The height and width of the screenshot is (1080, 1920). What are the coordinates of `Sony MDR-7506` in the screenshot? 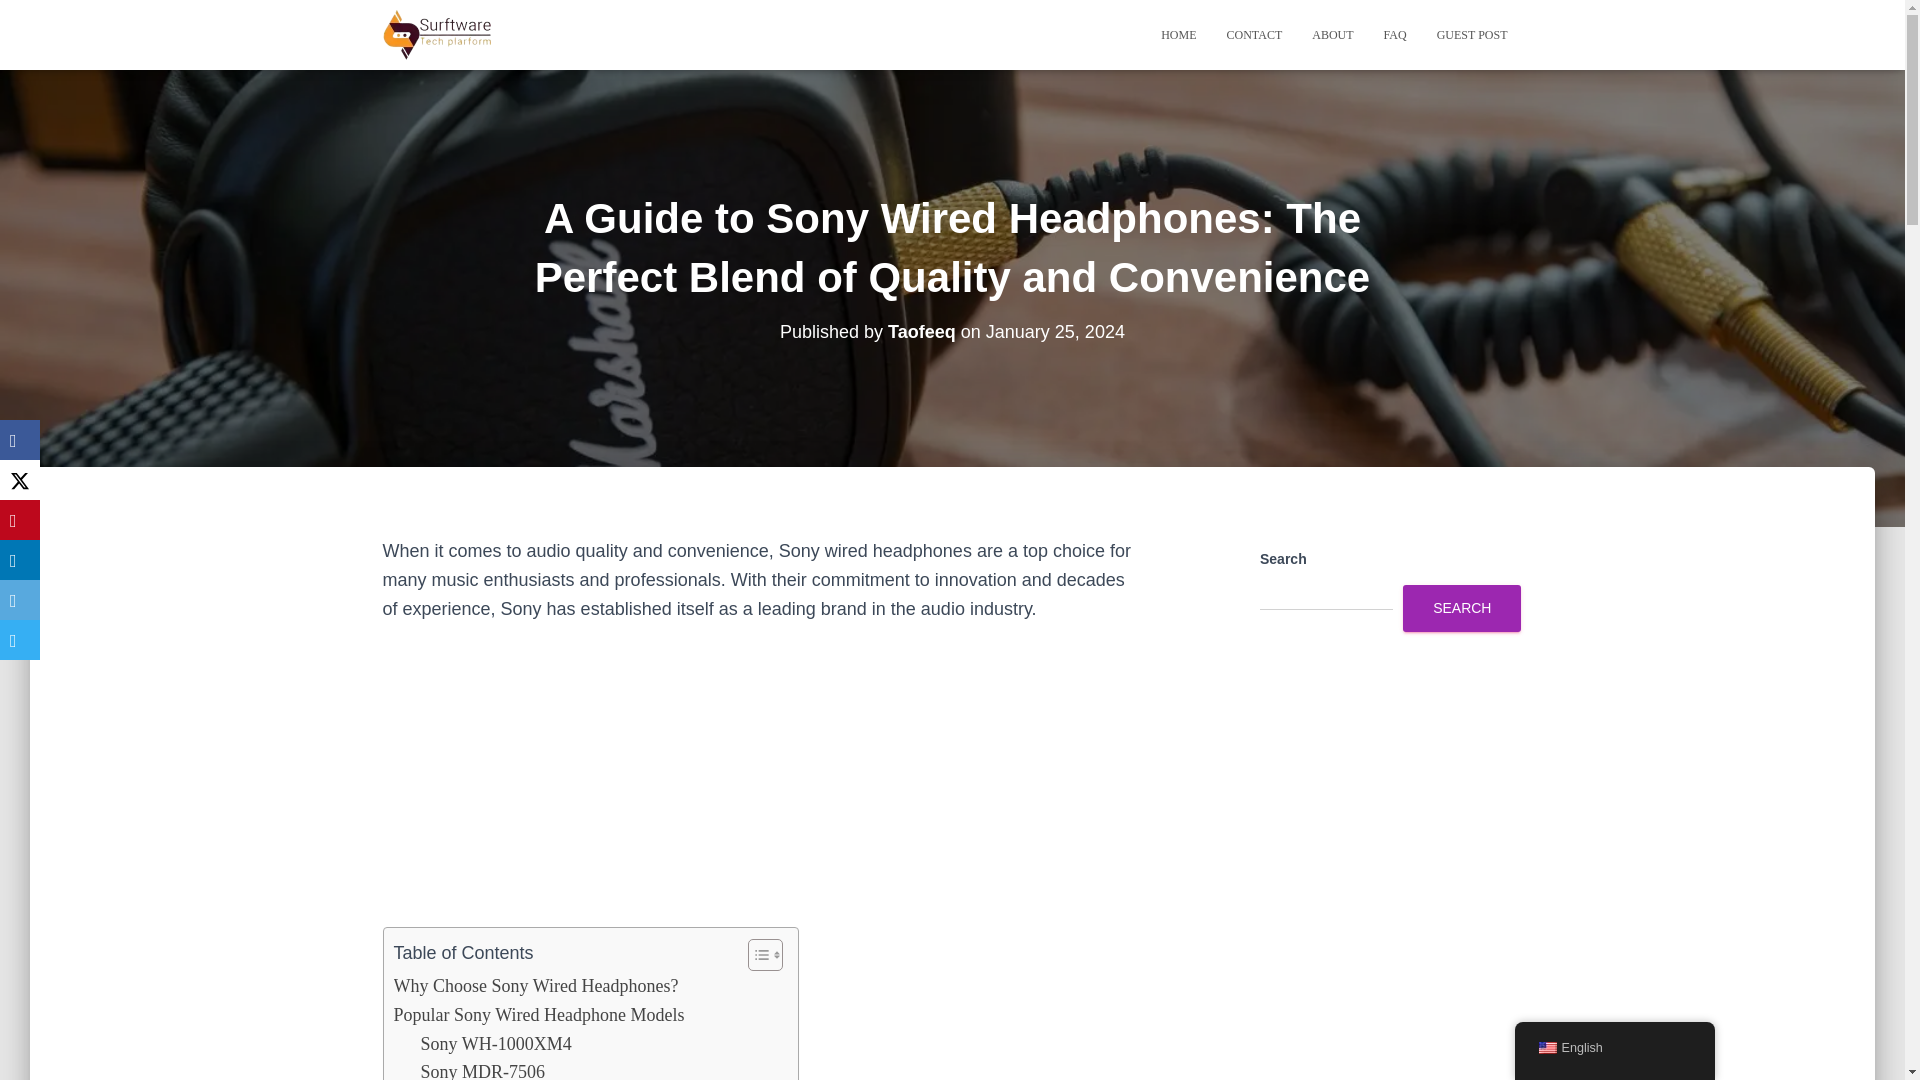 It's located at (482, 1069).